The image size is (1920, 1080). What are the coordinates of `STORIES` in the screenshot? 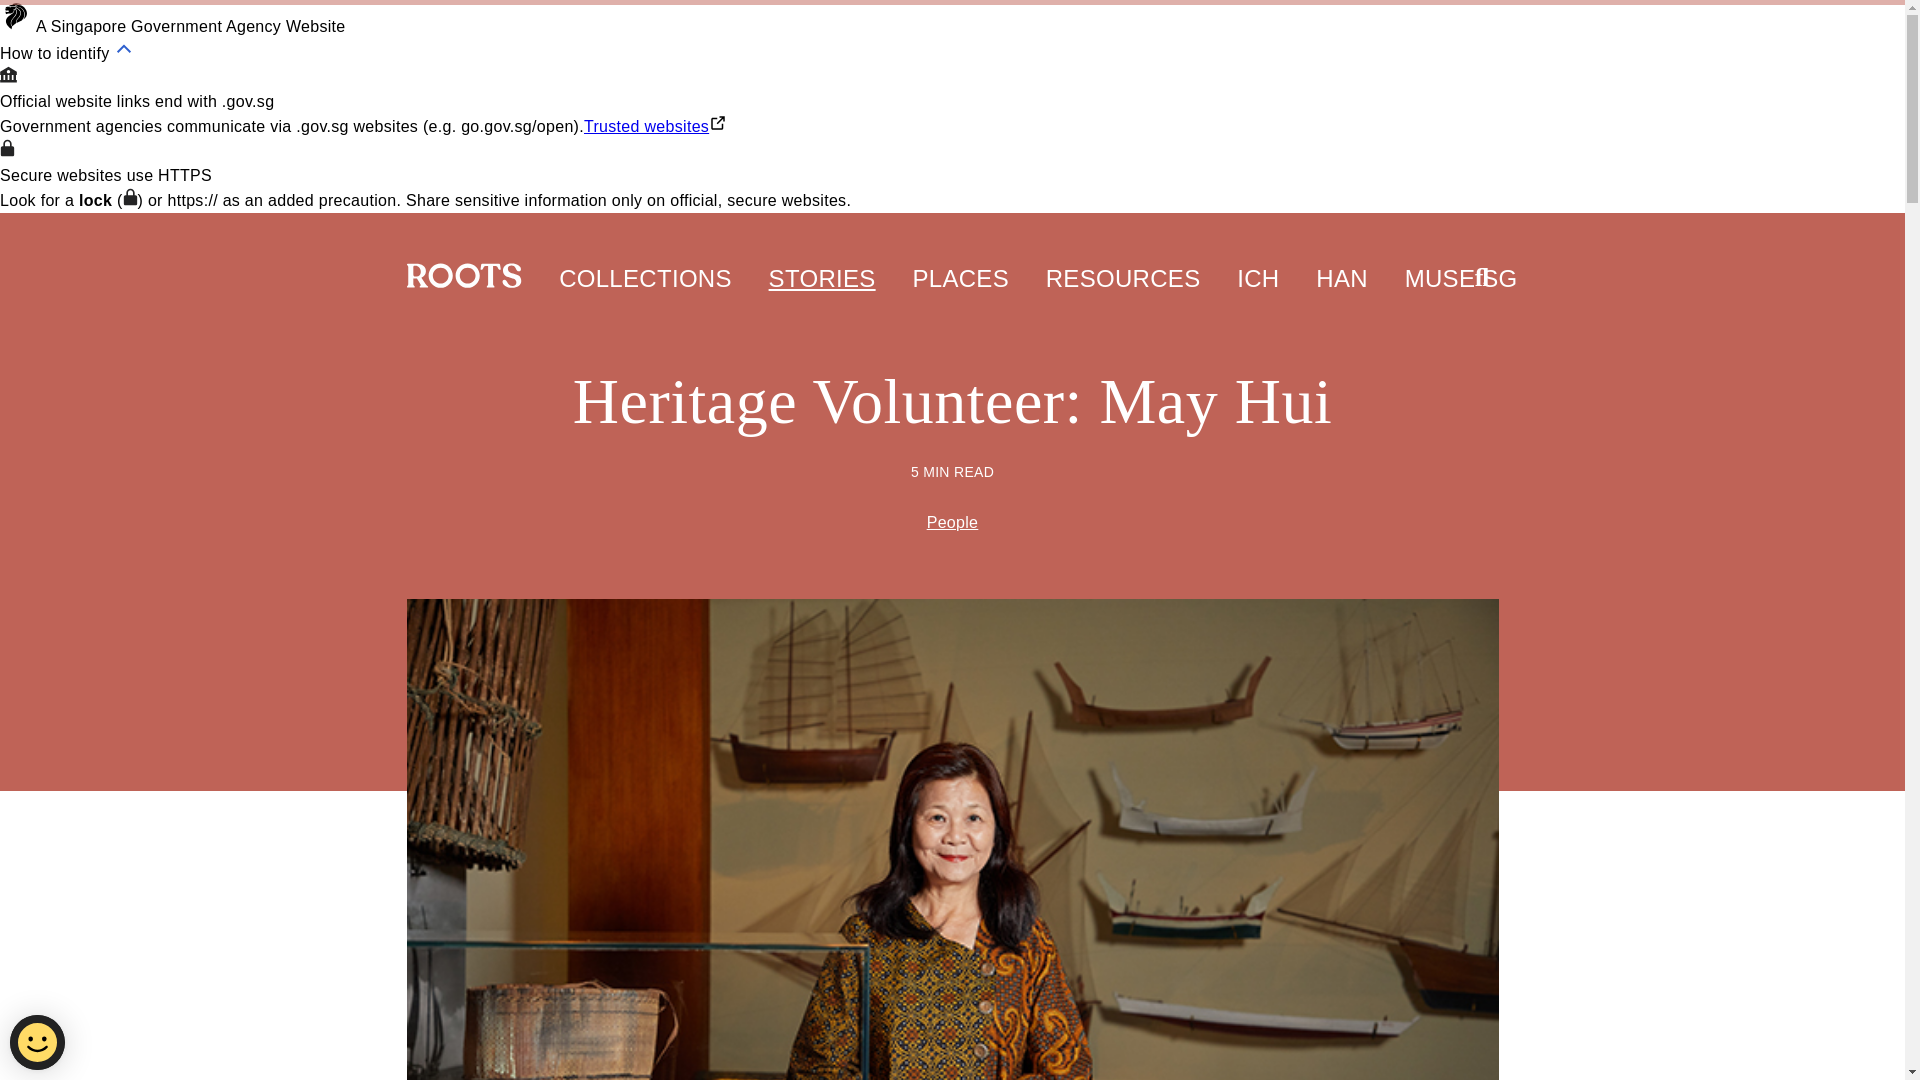 It's located at (822, 264).